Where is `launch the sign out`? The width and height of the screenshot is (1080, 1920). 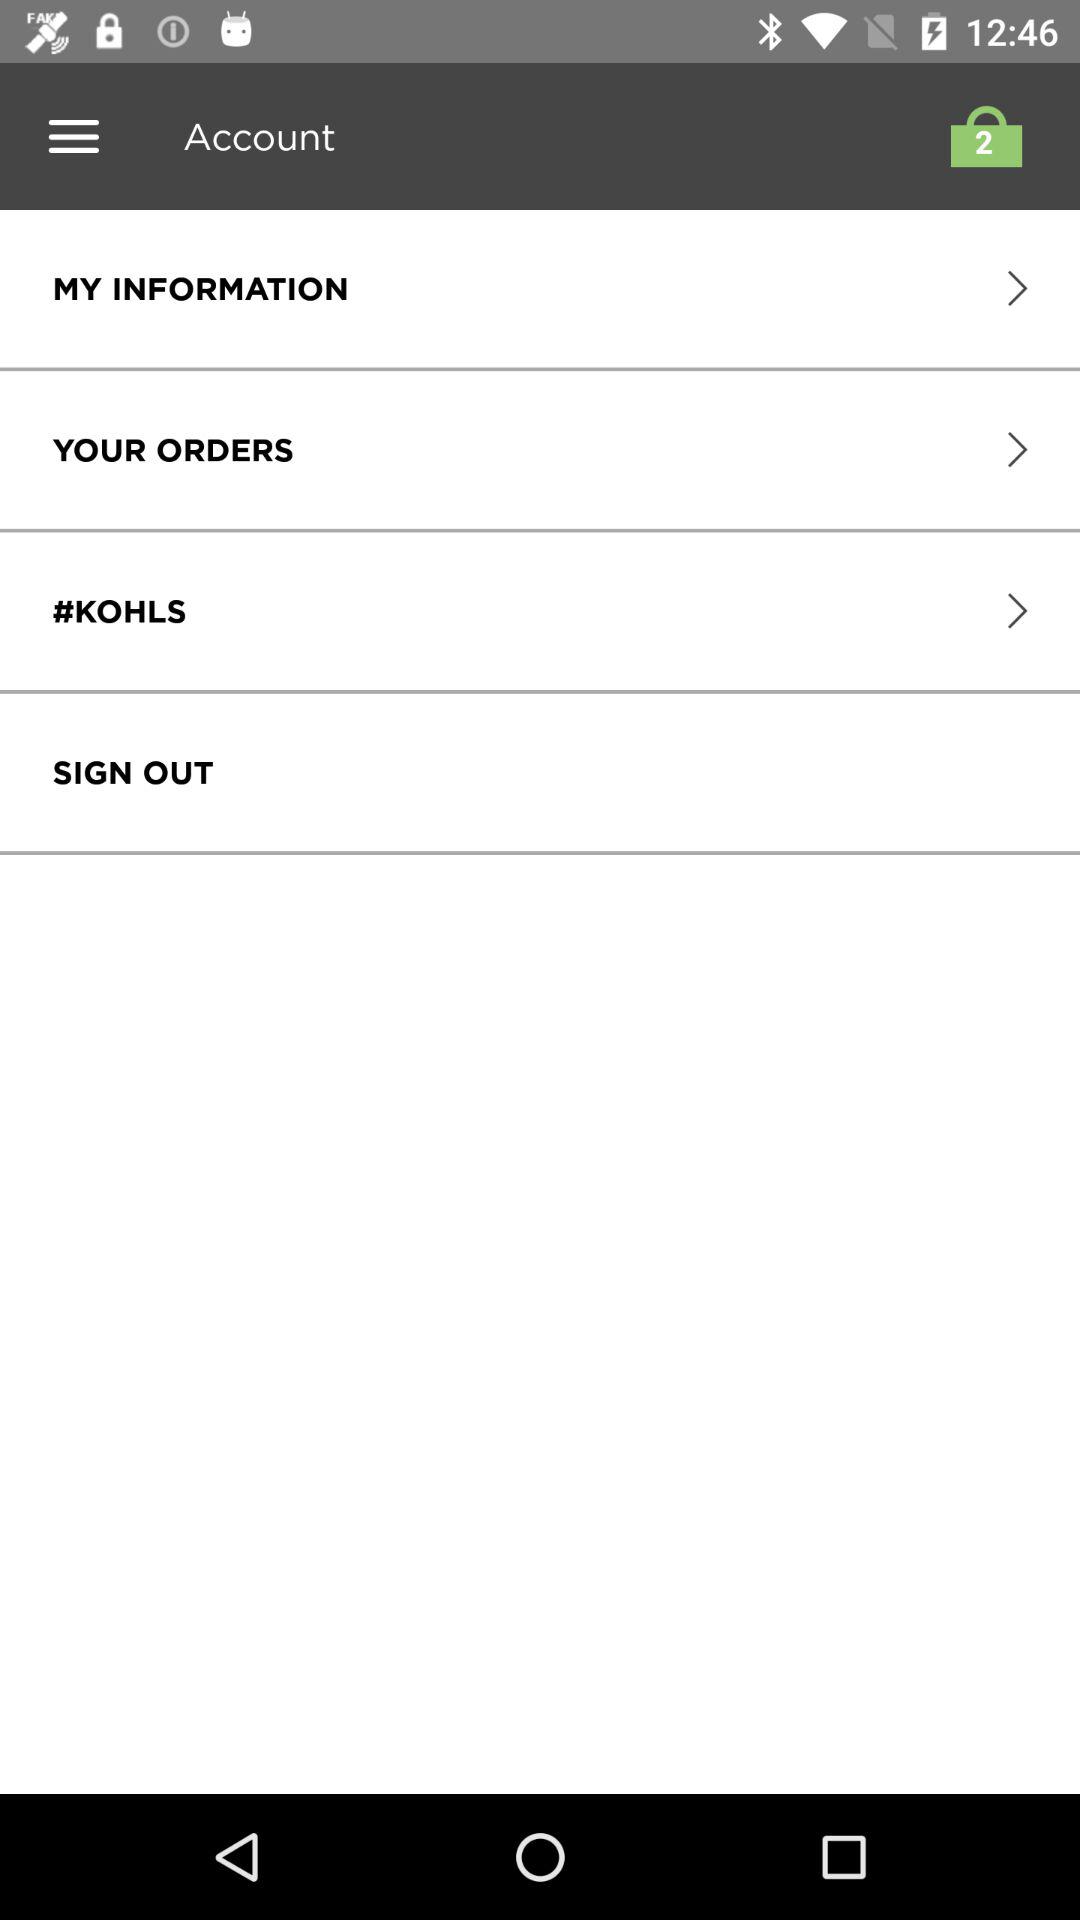
launch the sign out is located at coordinates (132, 772).